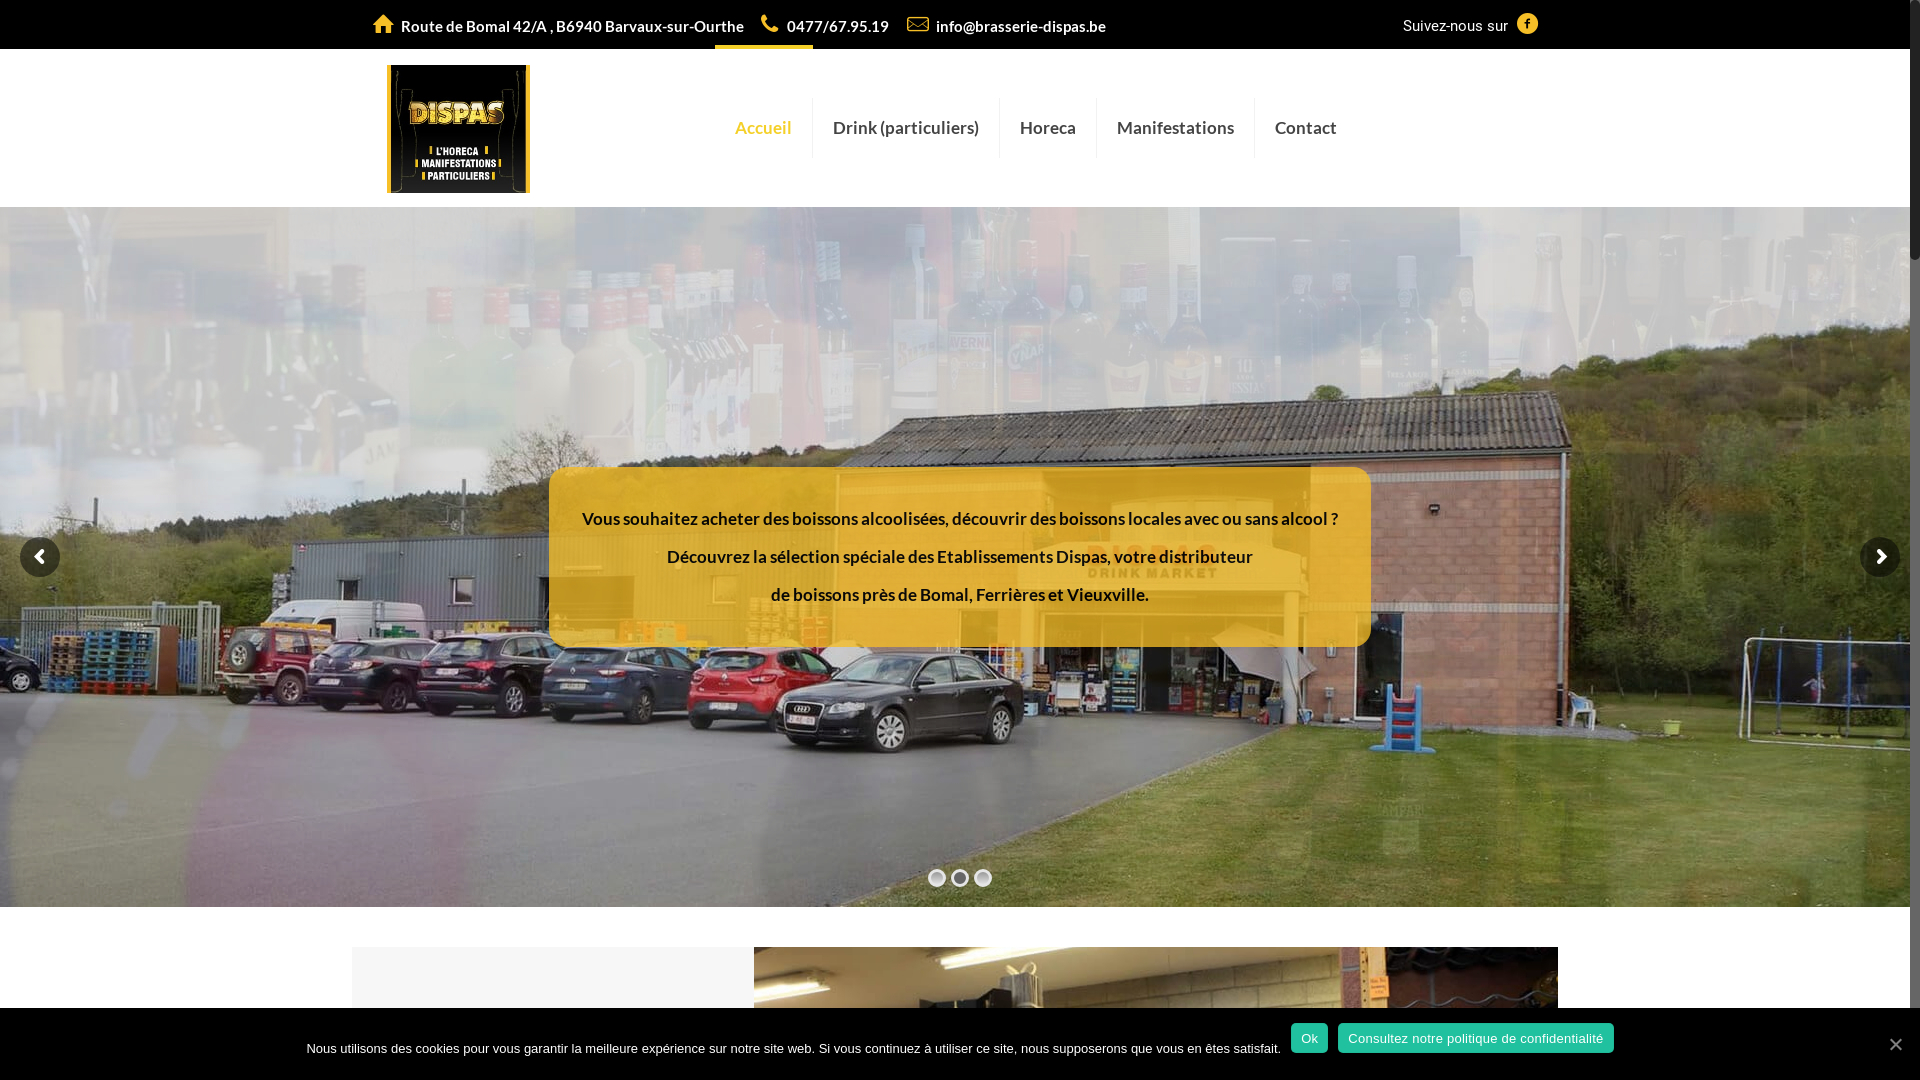 Image resolution: width=1920 pixels, height=1080 pixels. What do you see at coordinates (764, 128) in the screenshot?
I see `Accueil` at bounding box center [764, 128].